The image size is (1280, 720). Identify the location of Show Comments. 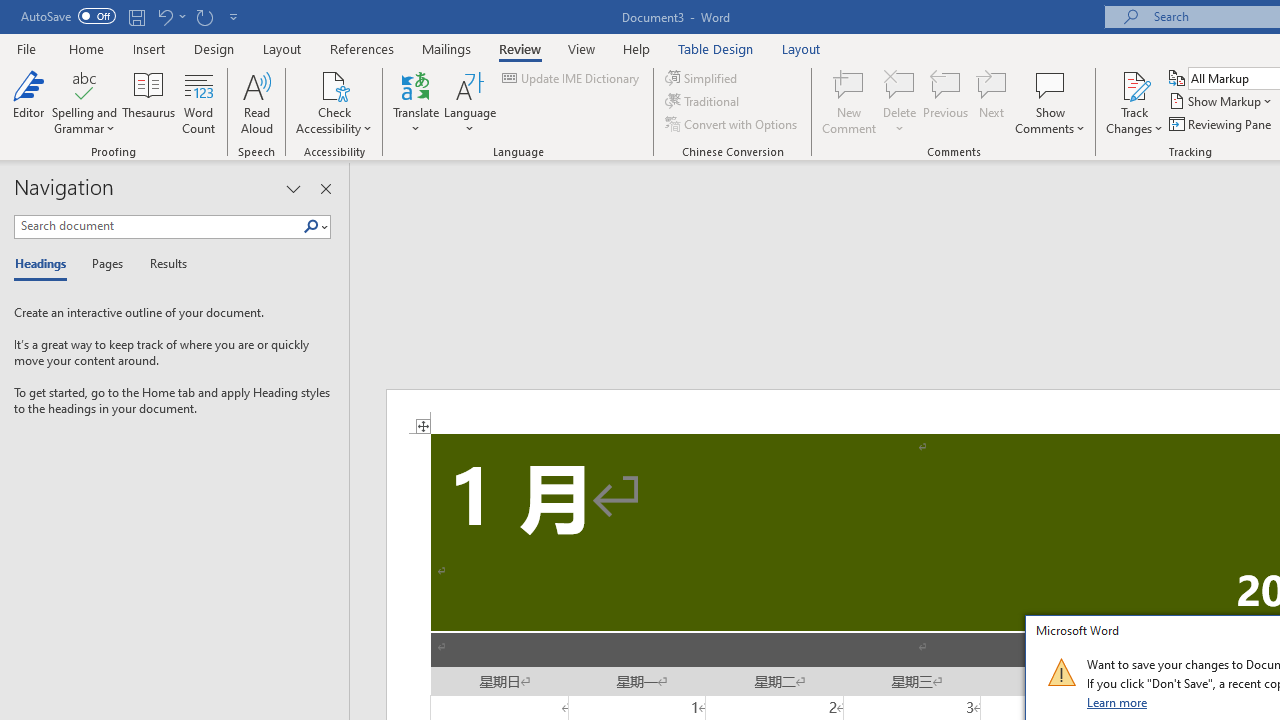
(1050, 84).